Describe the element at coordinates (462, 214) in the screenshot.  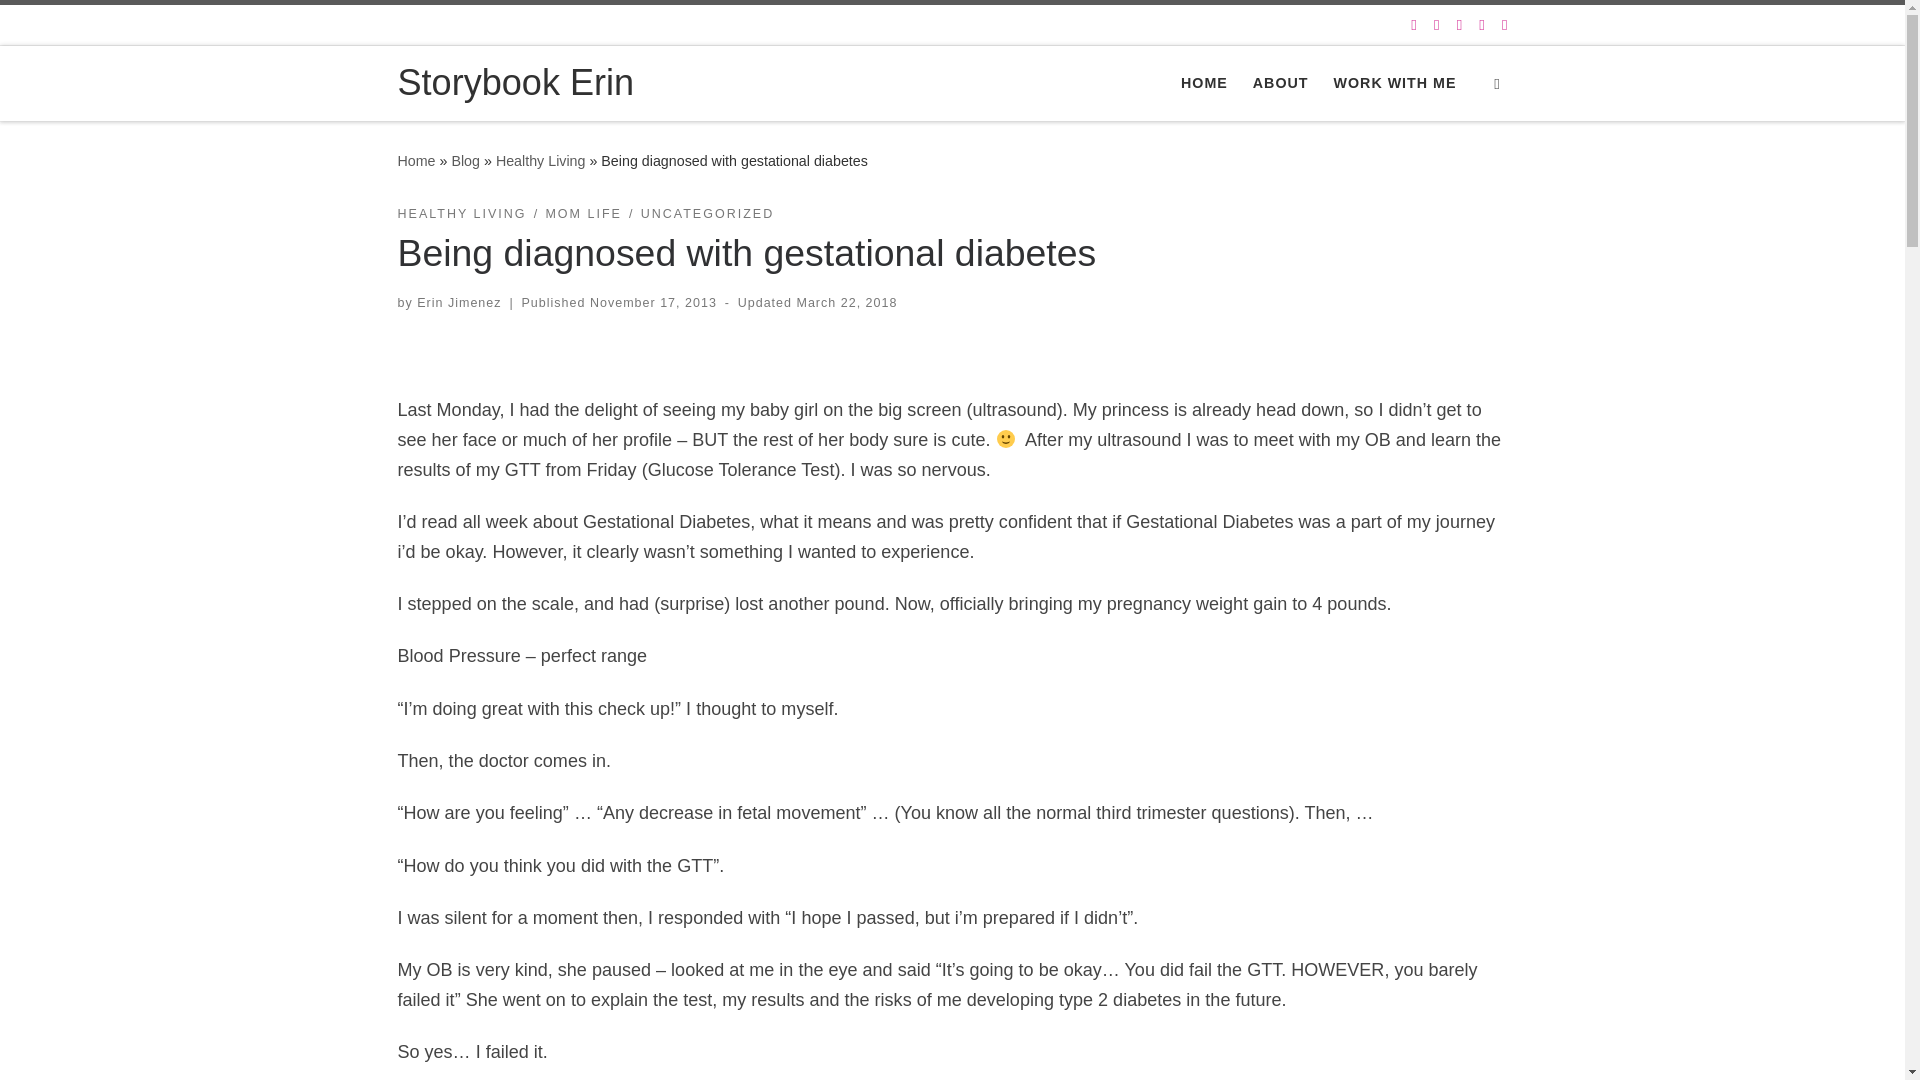
I see `View all posts in Healthy Living` at that location.